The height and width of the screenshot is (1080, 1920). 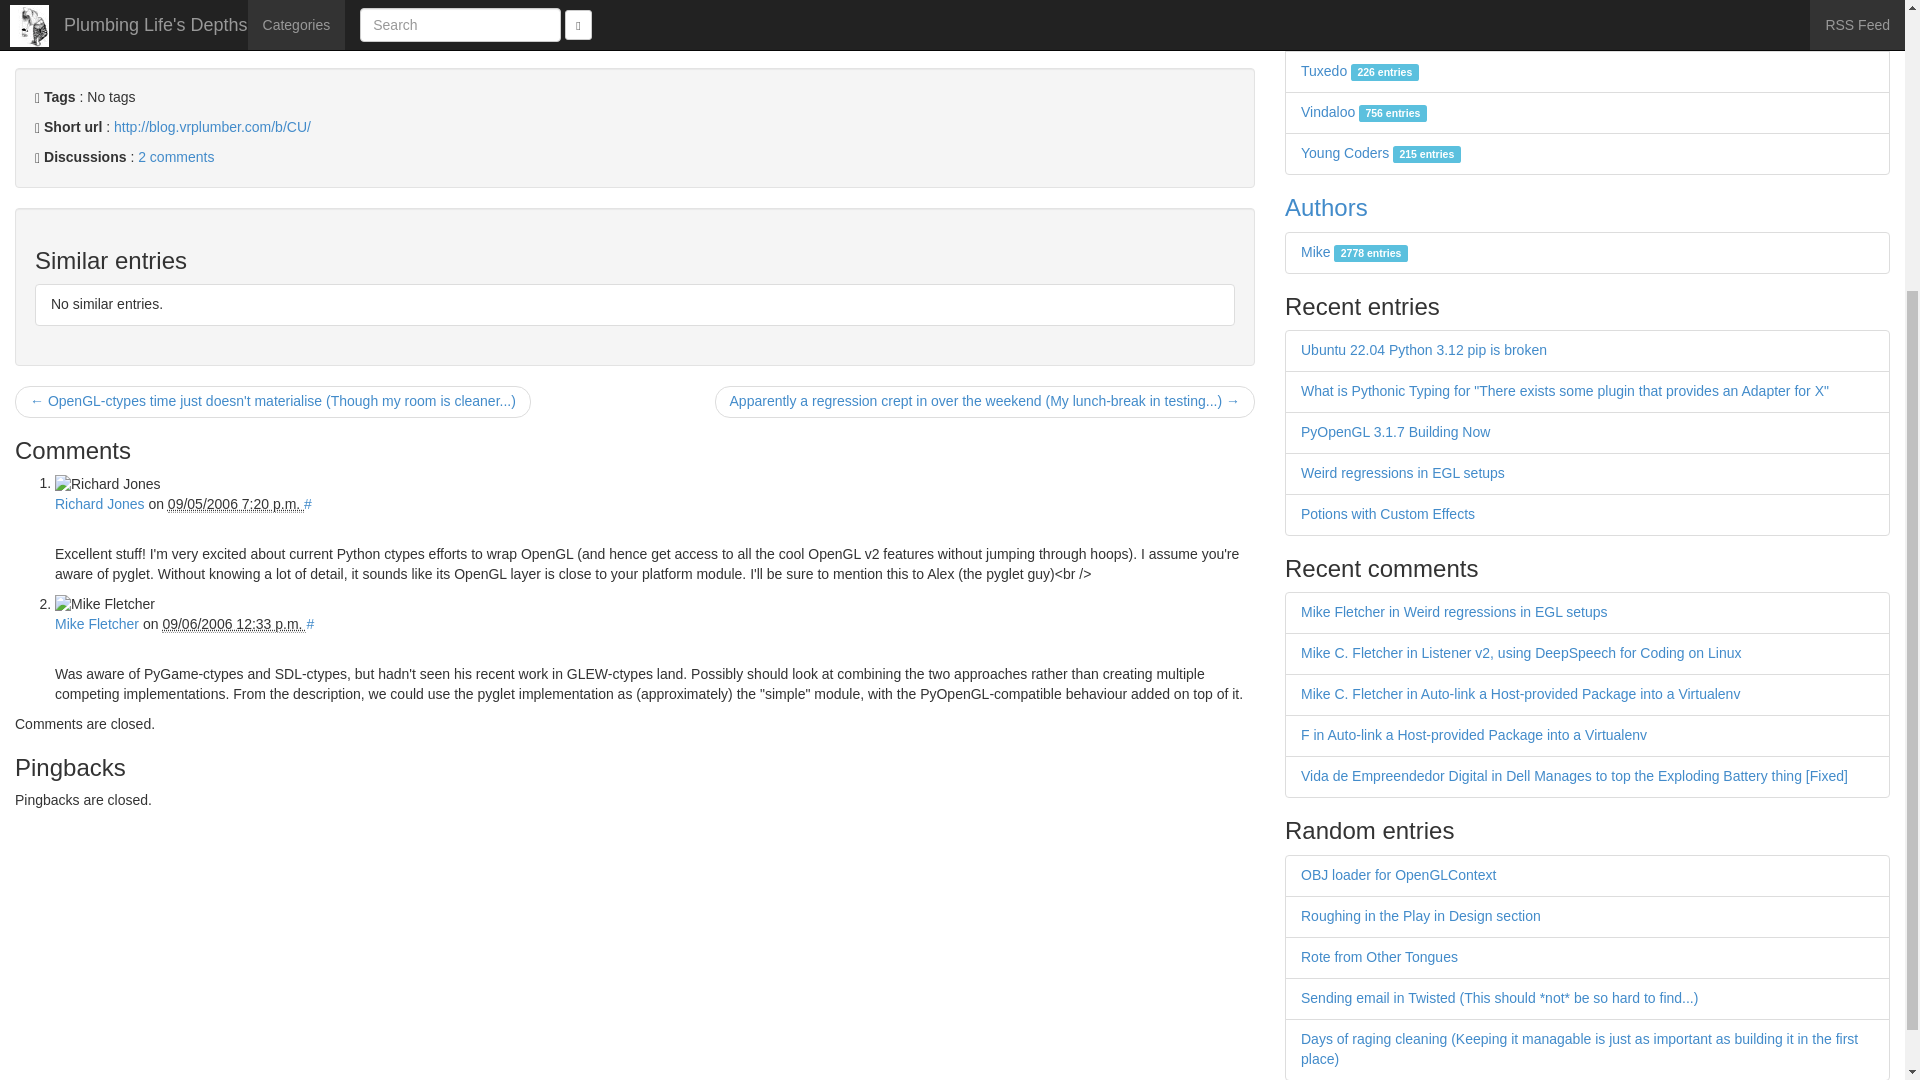 What do you see at coordinates (96, 623) in the screenshot?
I see `Mike Fletcher` at bounding box center [96, 623].